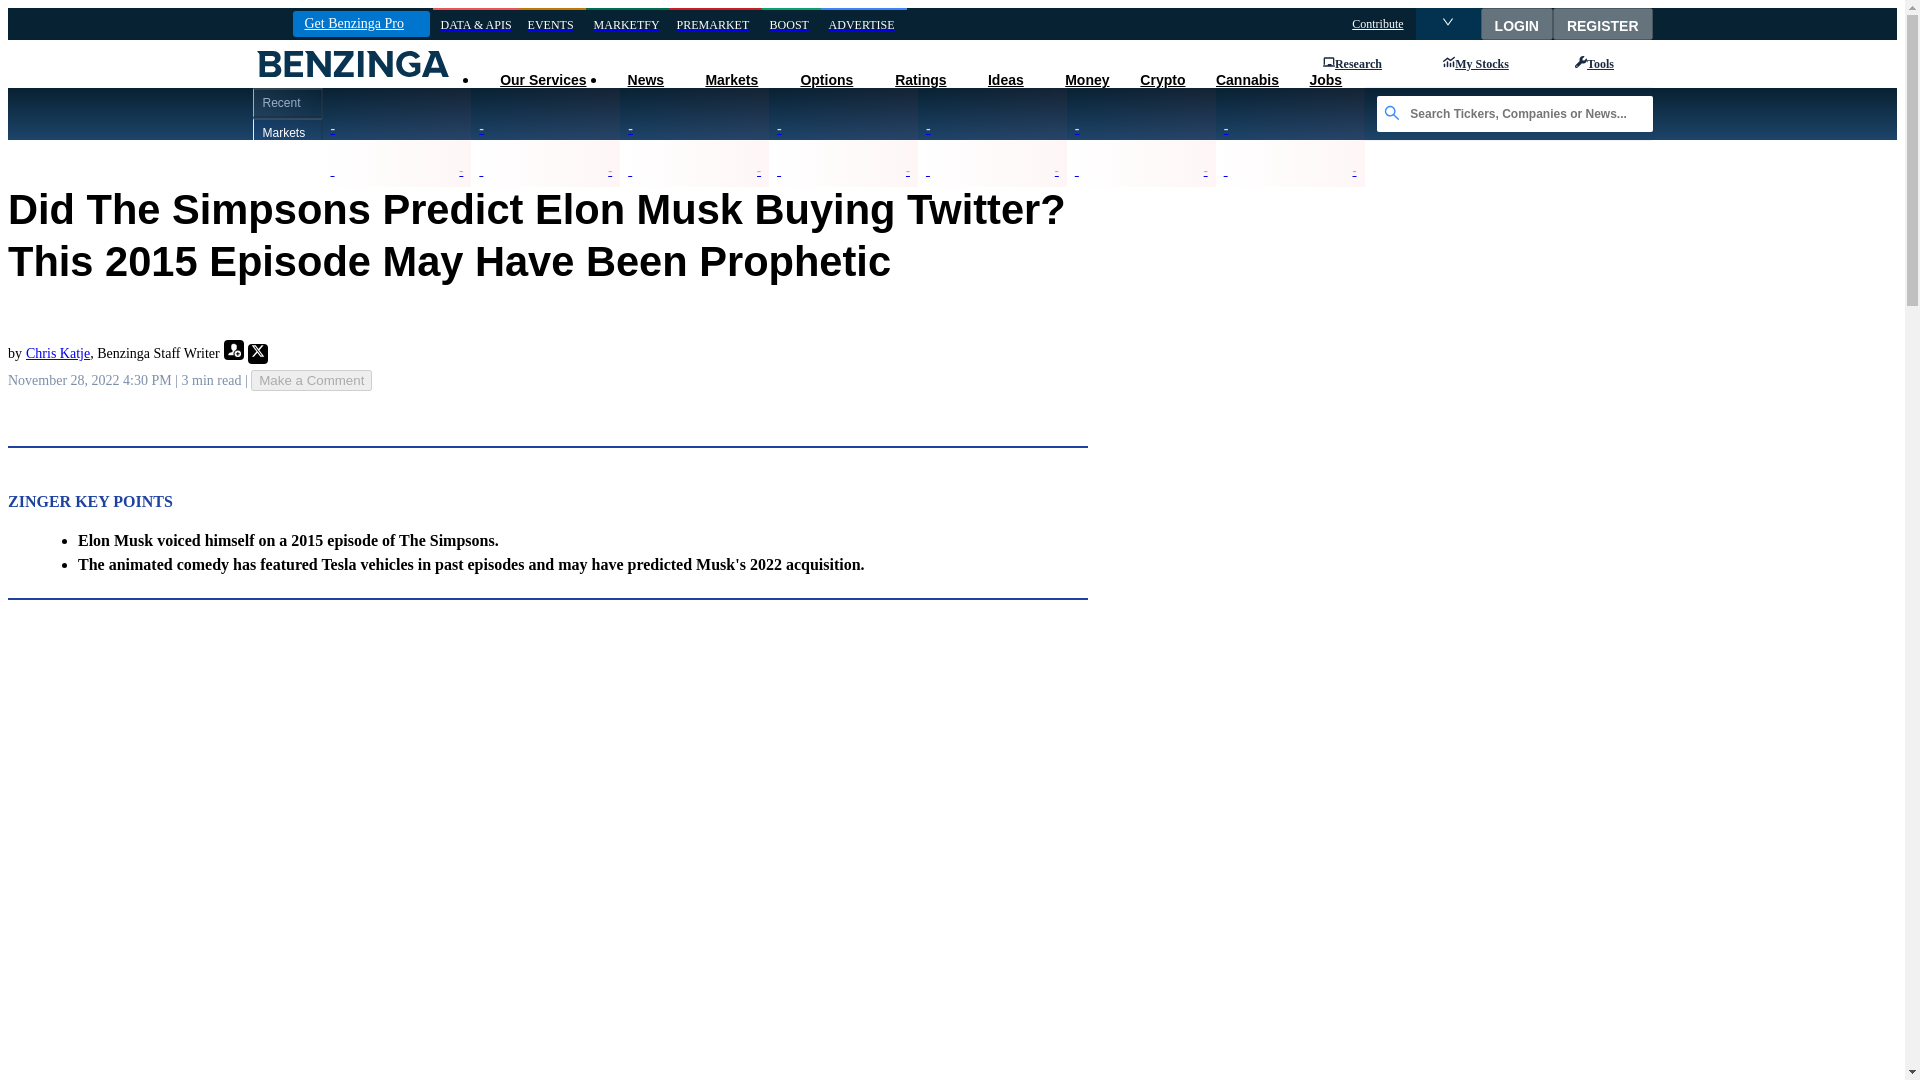 The height and width of the screenshot is (1080, 1920). Describe the element at coordinates (552, 24) in the screenshot. I see `EVENTS` at that location.